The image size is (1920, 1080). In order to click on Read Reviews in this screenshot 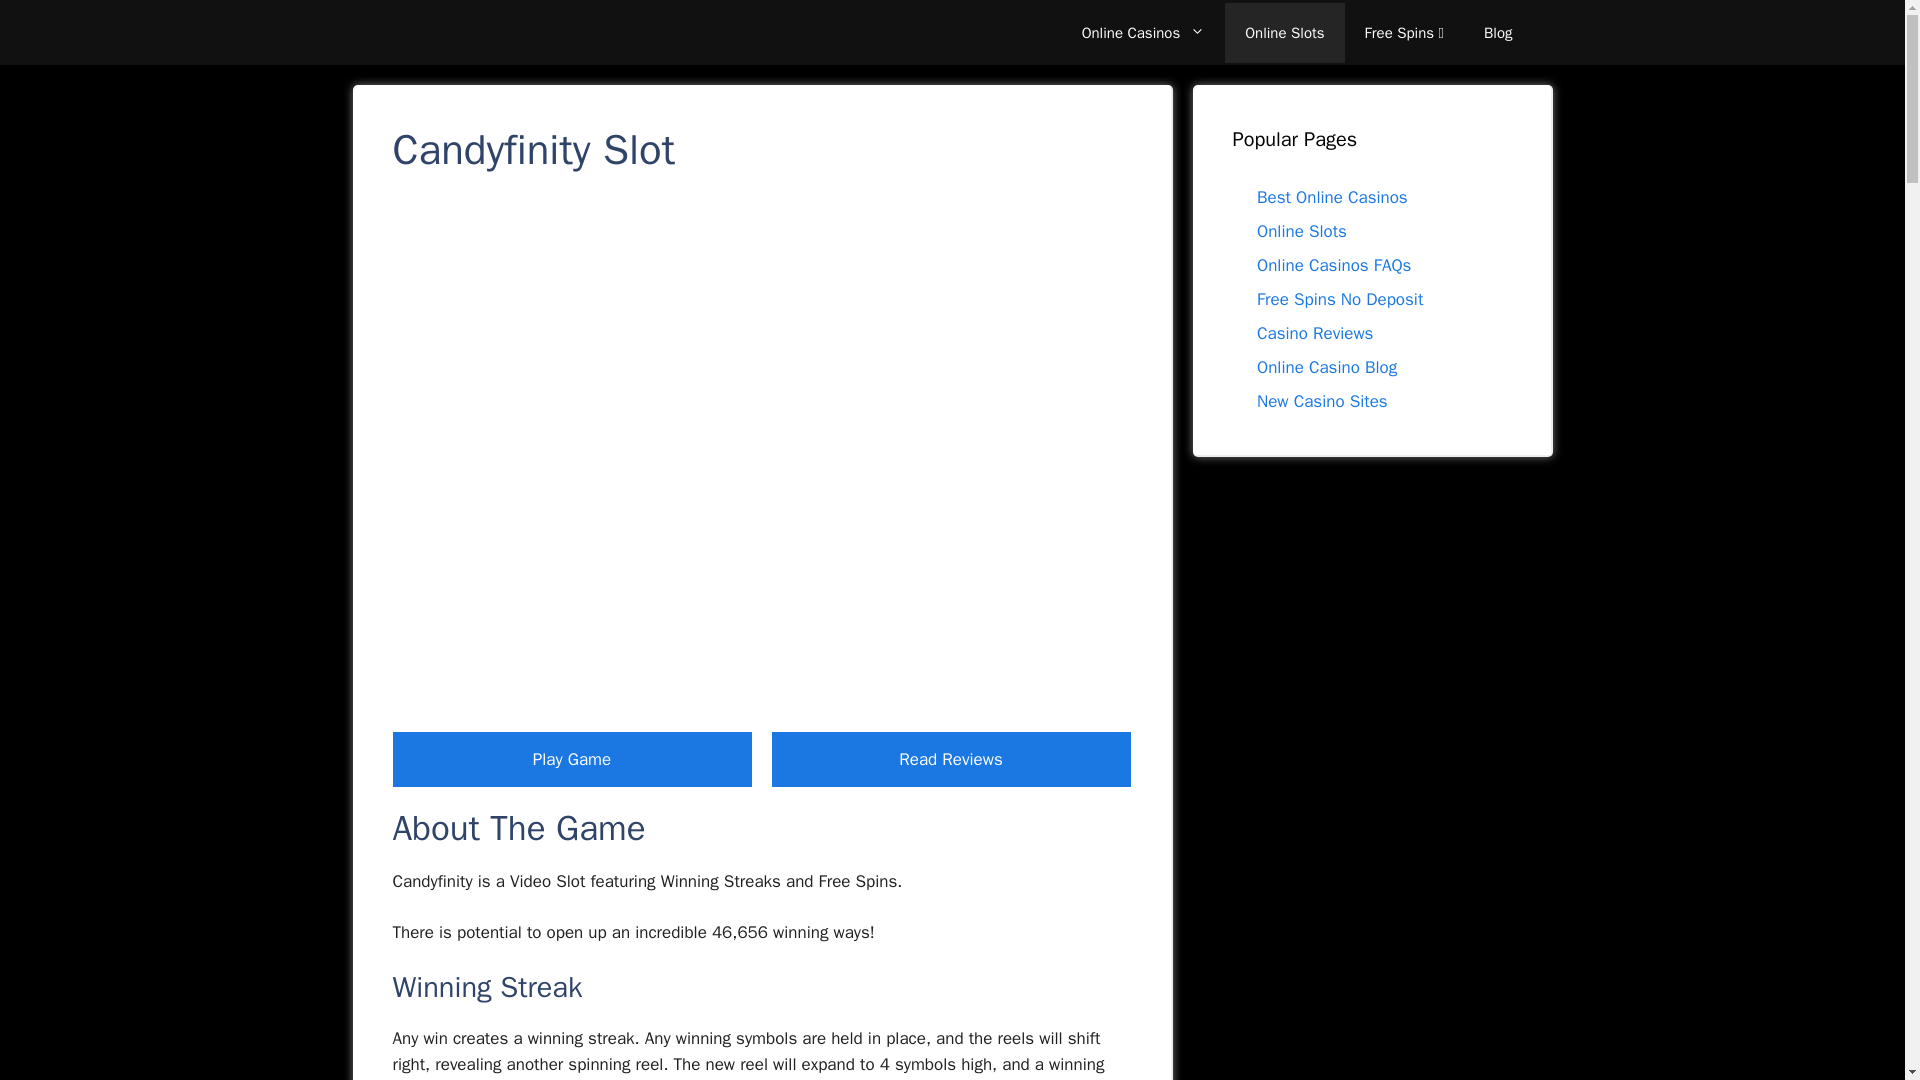, I will do `click(950, 760)`.